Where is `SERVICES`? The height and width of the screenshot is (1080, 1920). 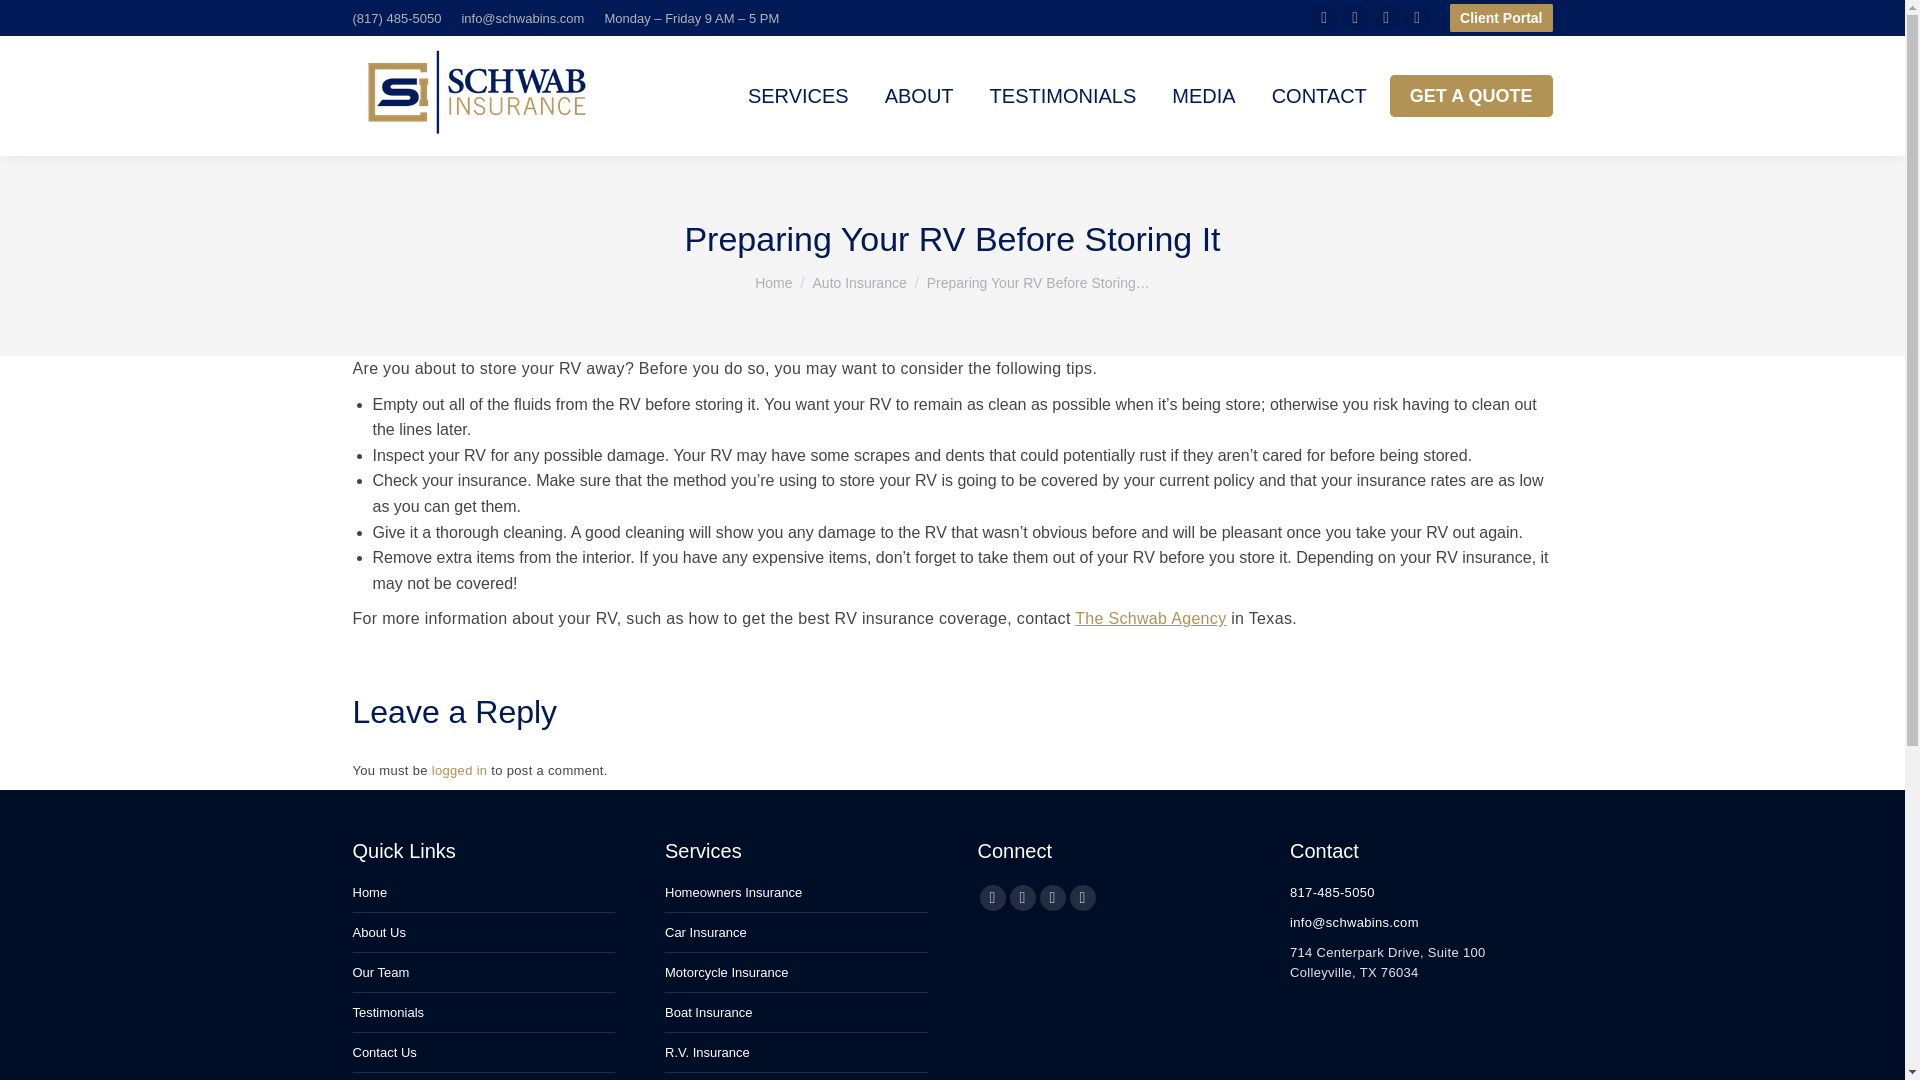
SERVICES is located at coordinates (798, 96).